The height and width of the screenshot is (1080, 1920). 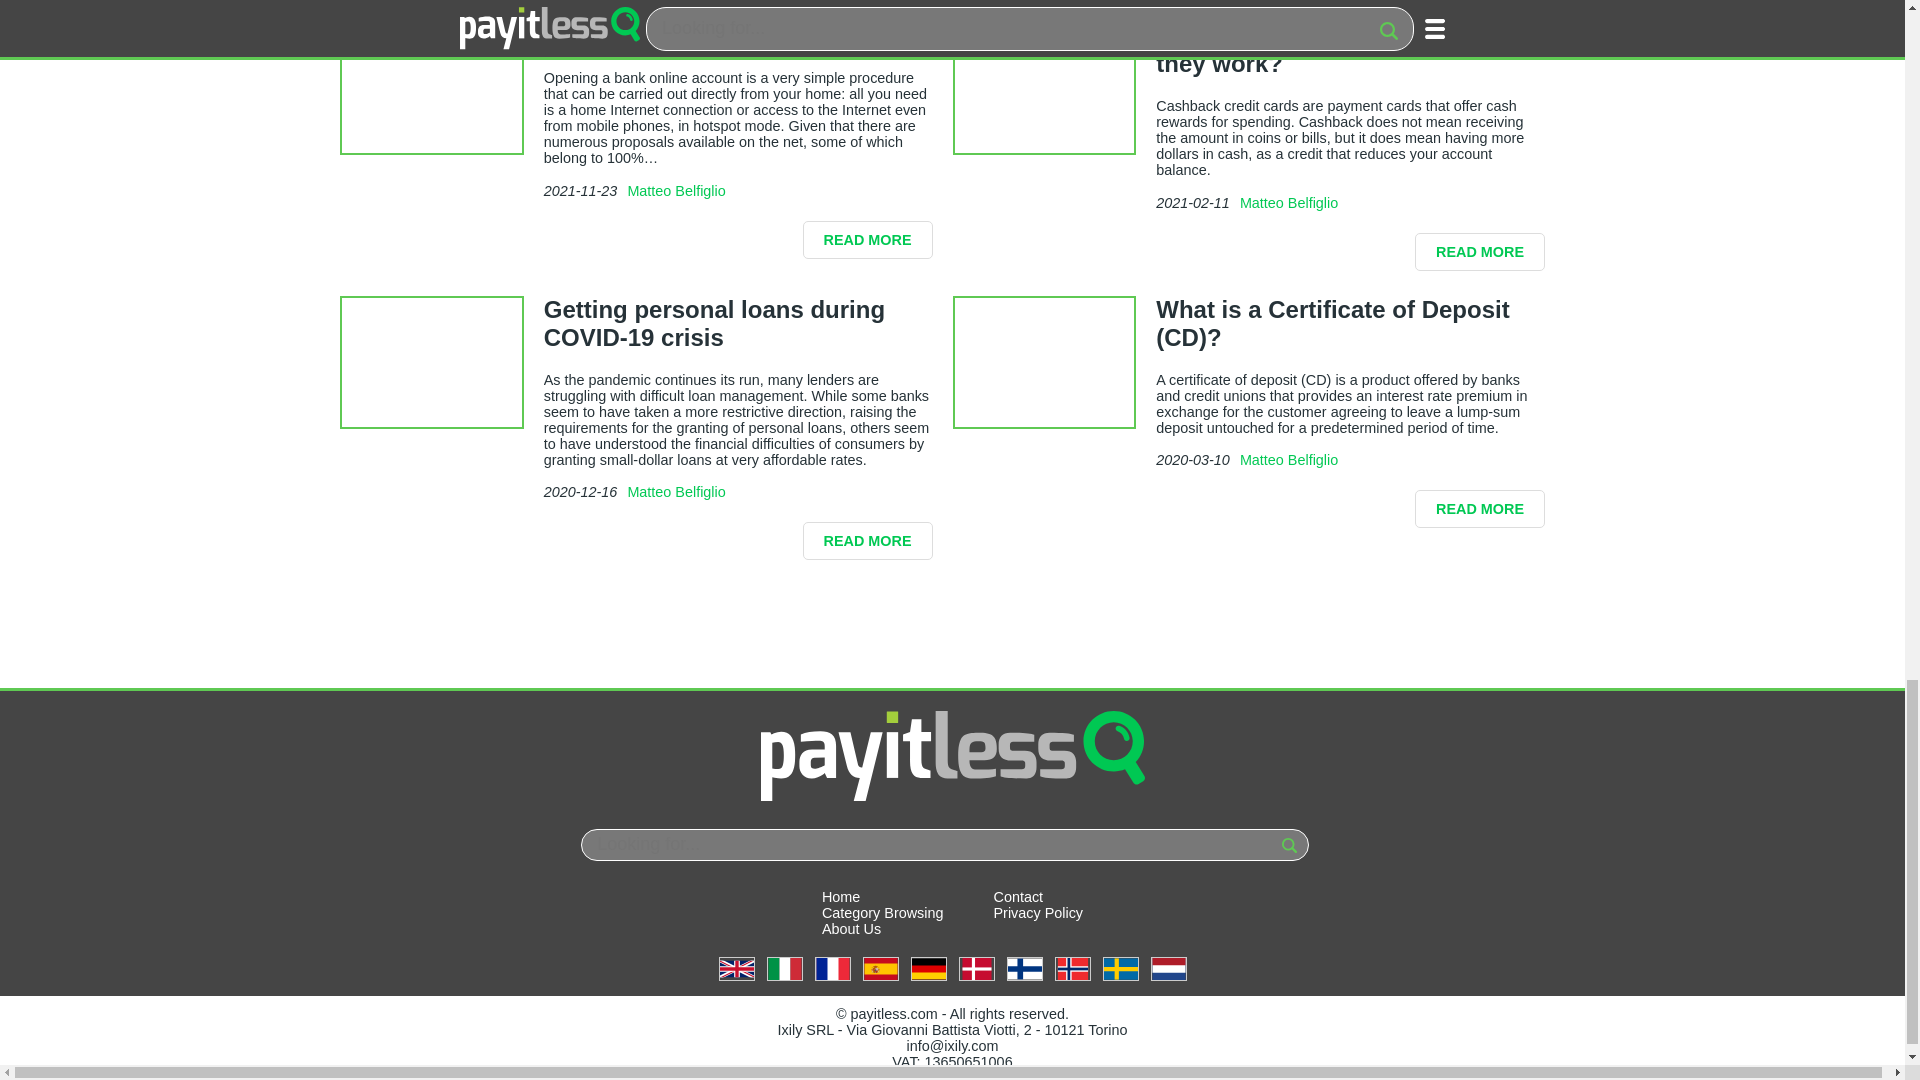 I want to click on Contact, so click(x=1019, y=896).